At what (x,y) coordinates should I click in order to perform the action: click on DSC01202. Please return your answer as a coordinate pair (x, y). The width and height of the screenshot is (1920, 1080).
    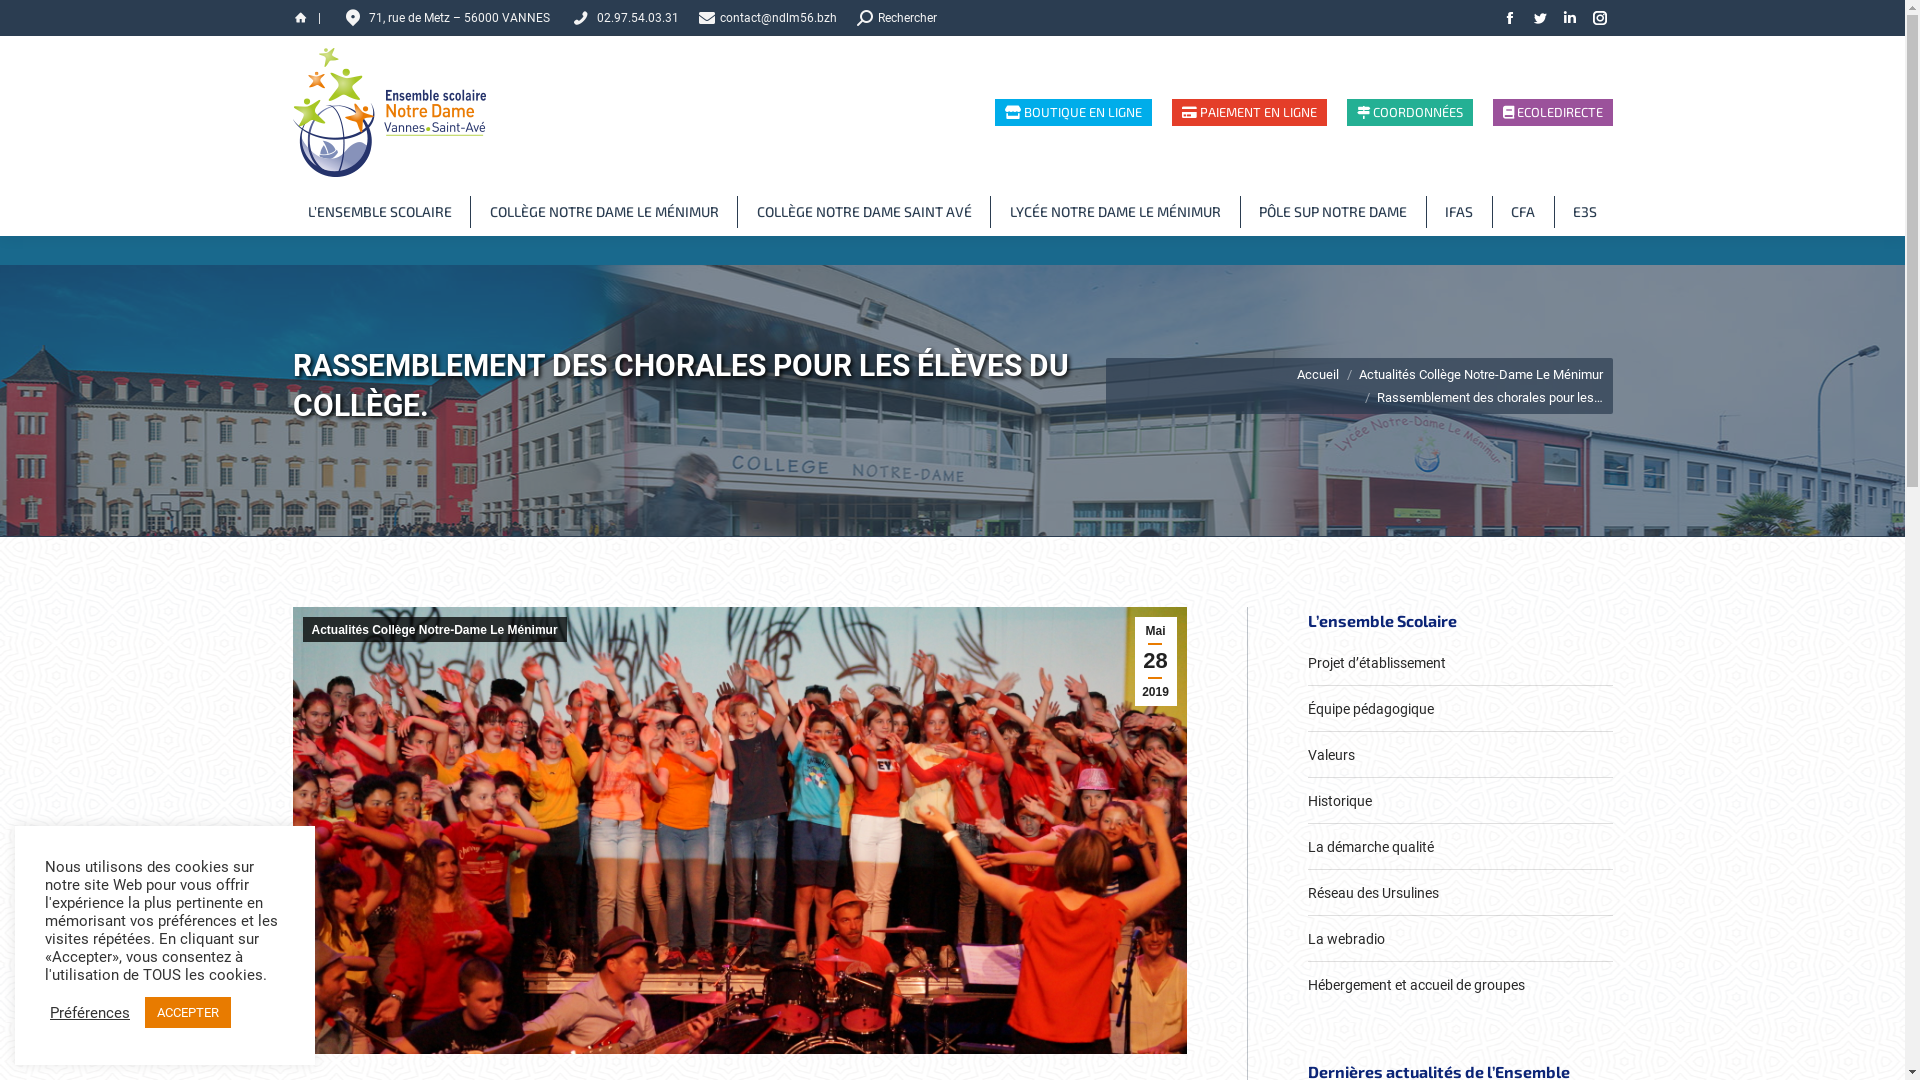
    Looking at the image, I should click on (739, 830).